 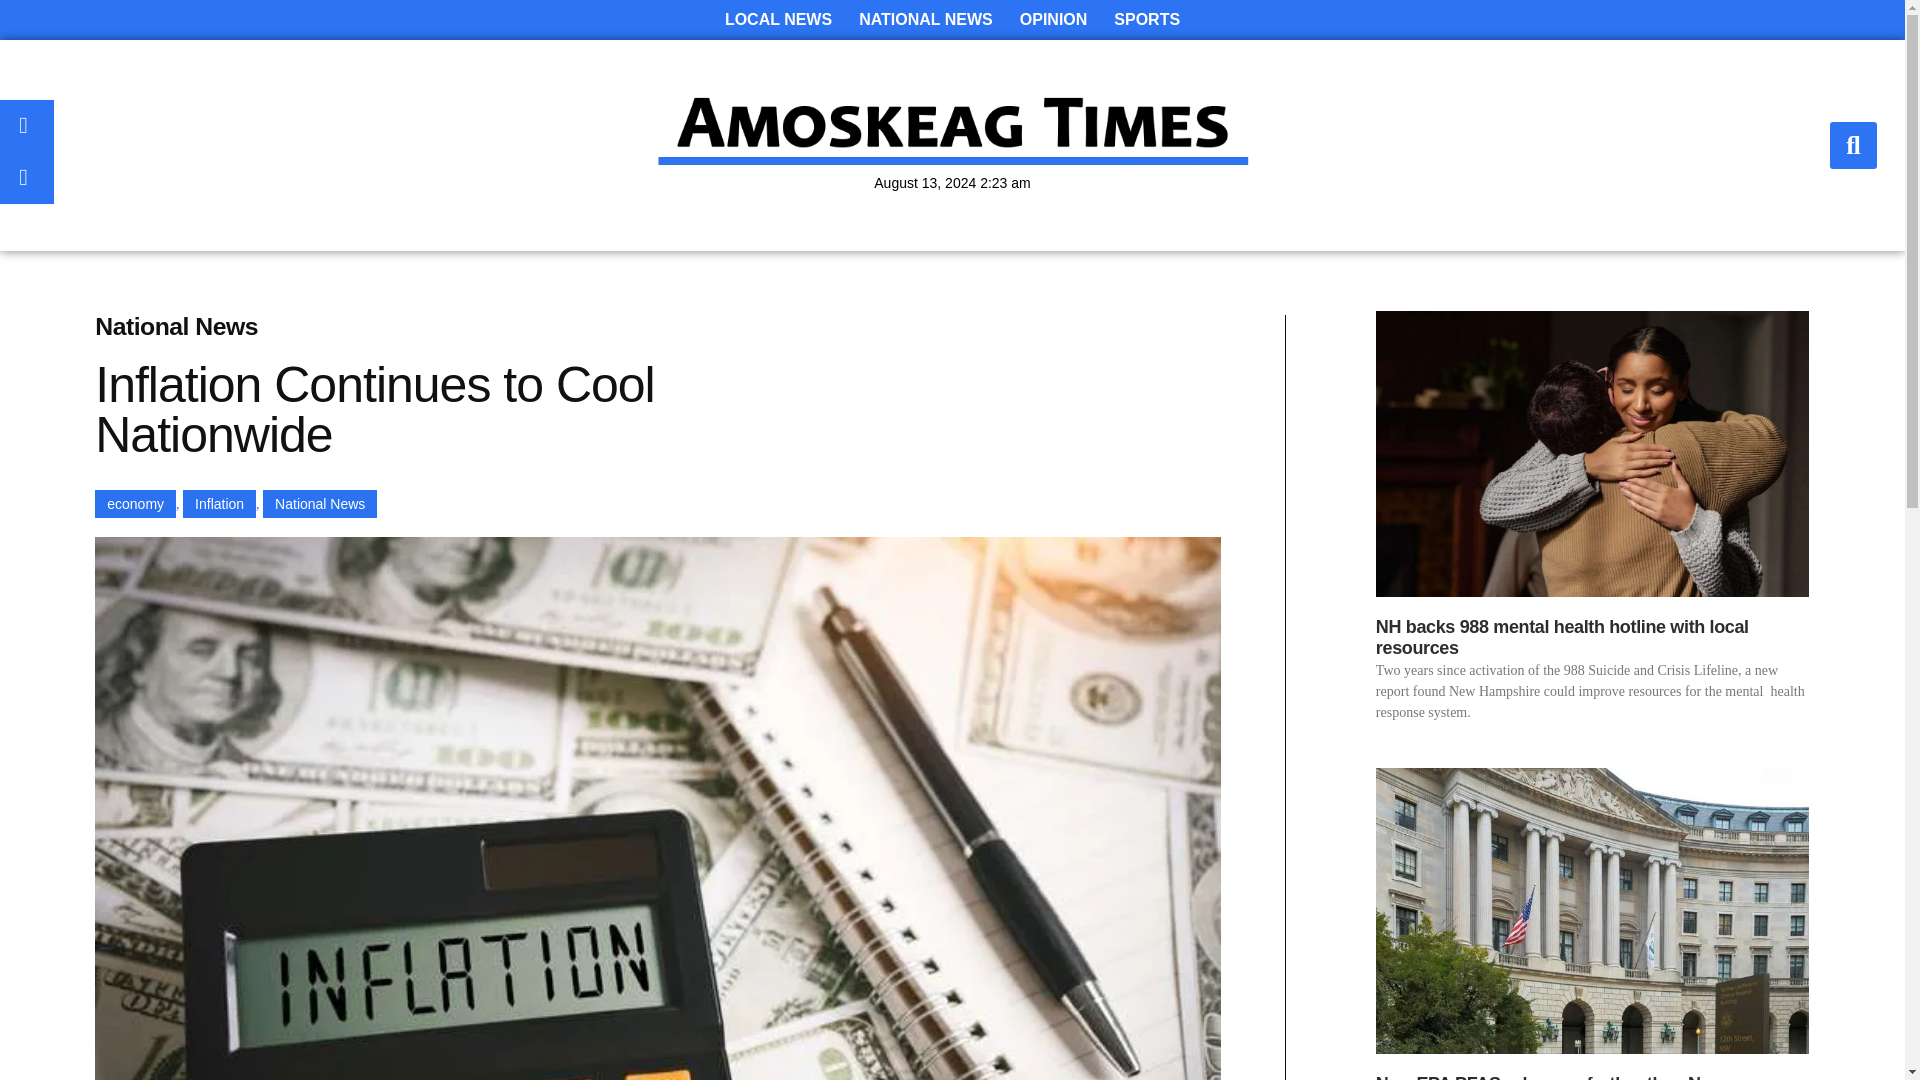 I want to click on LOCAL NEWS, so click(x=778, y=20).